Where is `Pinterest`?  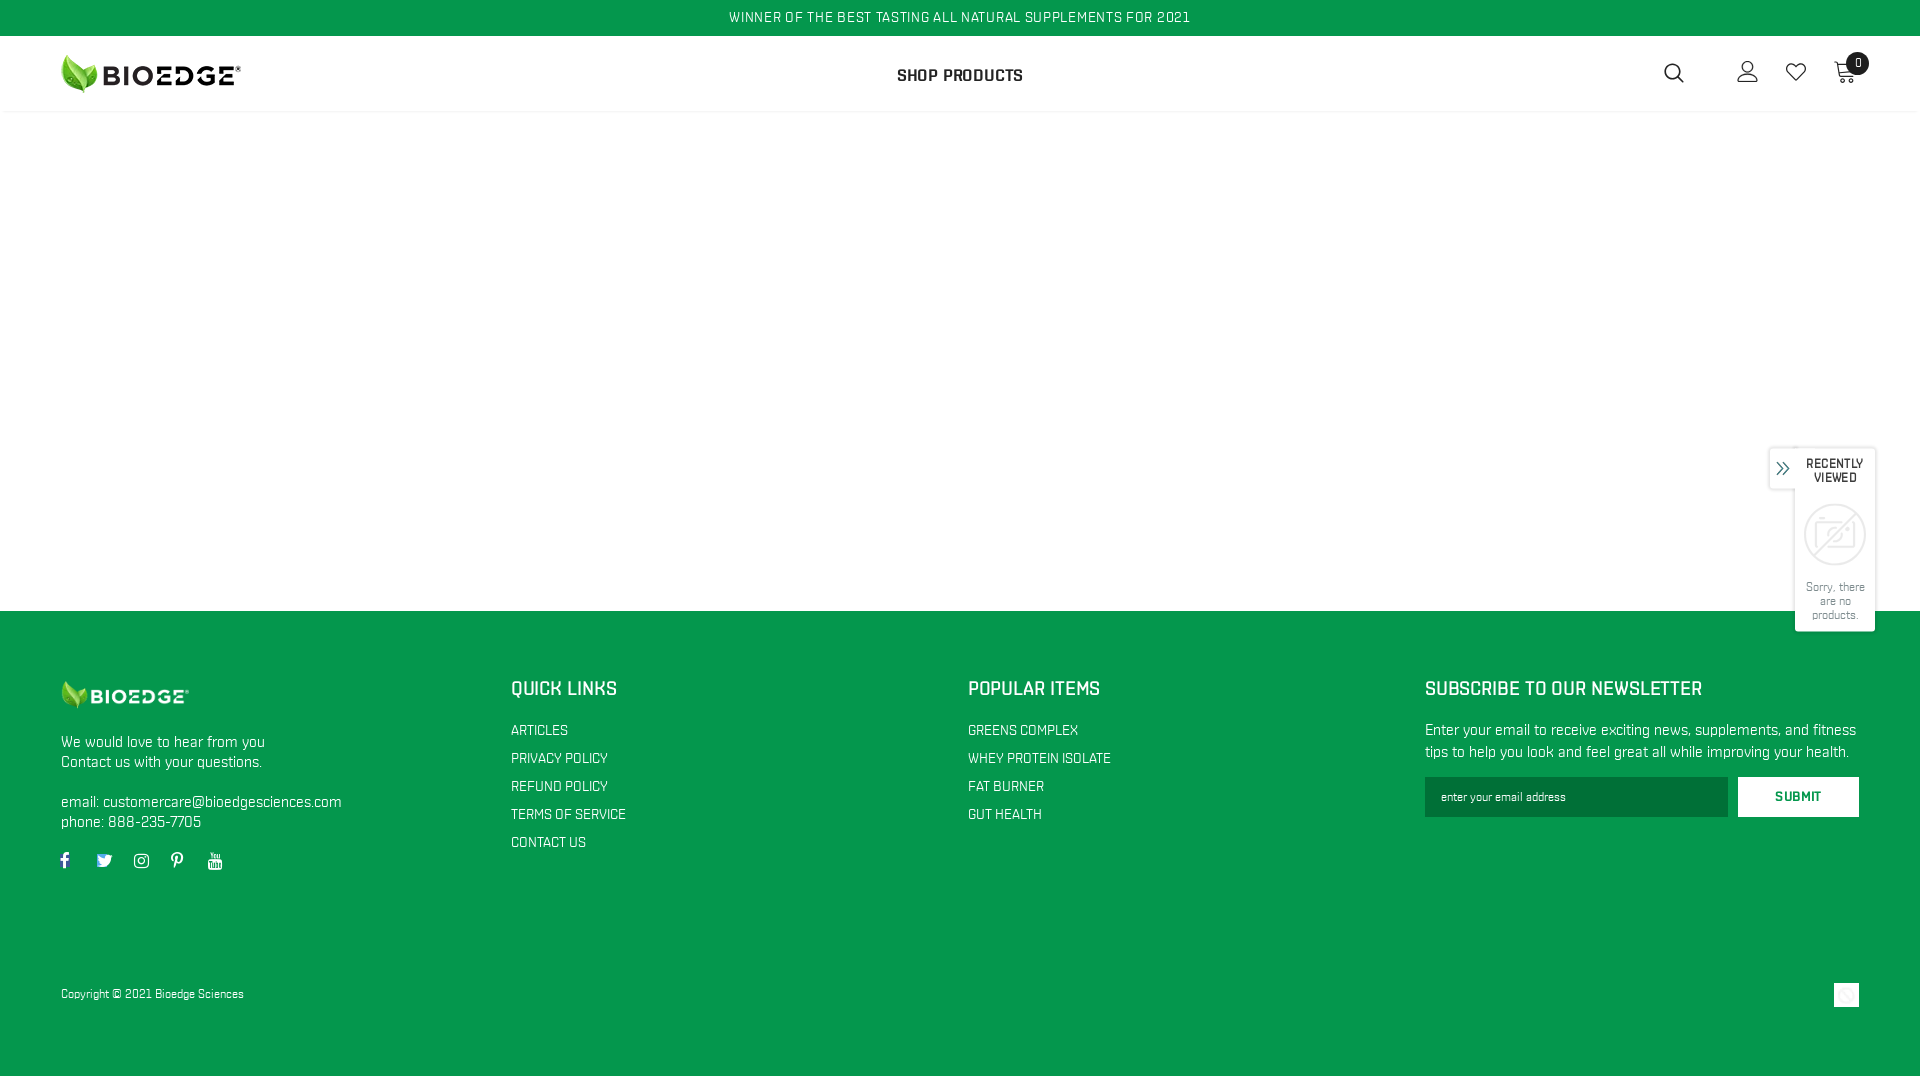
Pinterest is located at coordinates (176, 861).